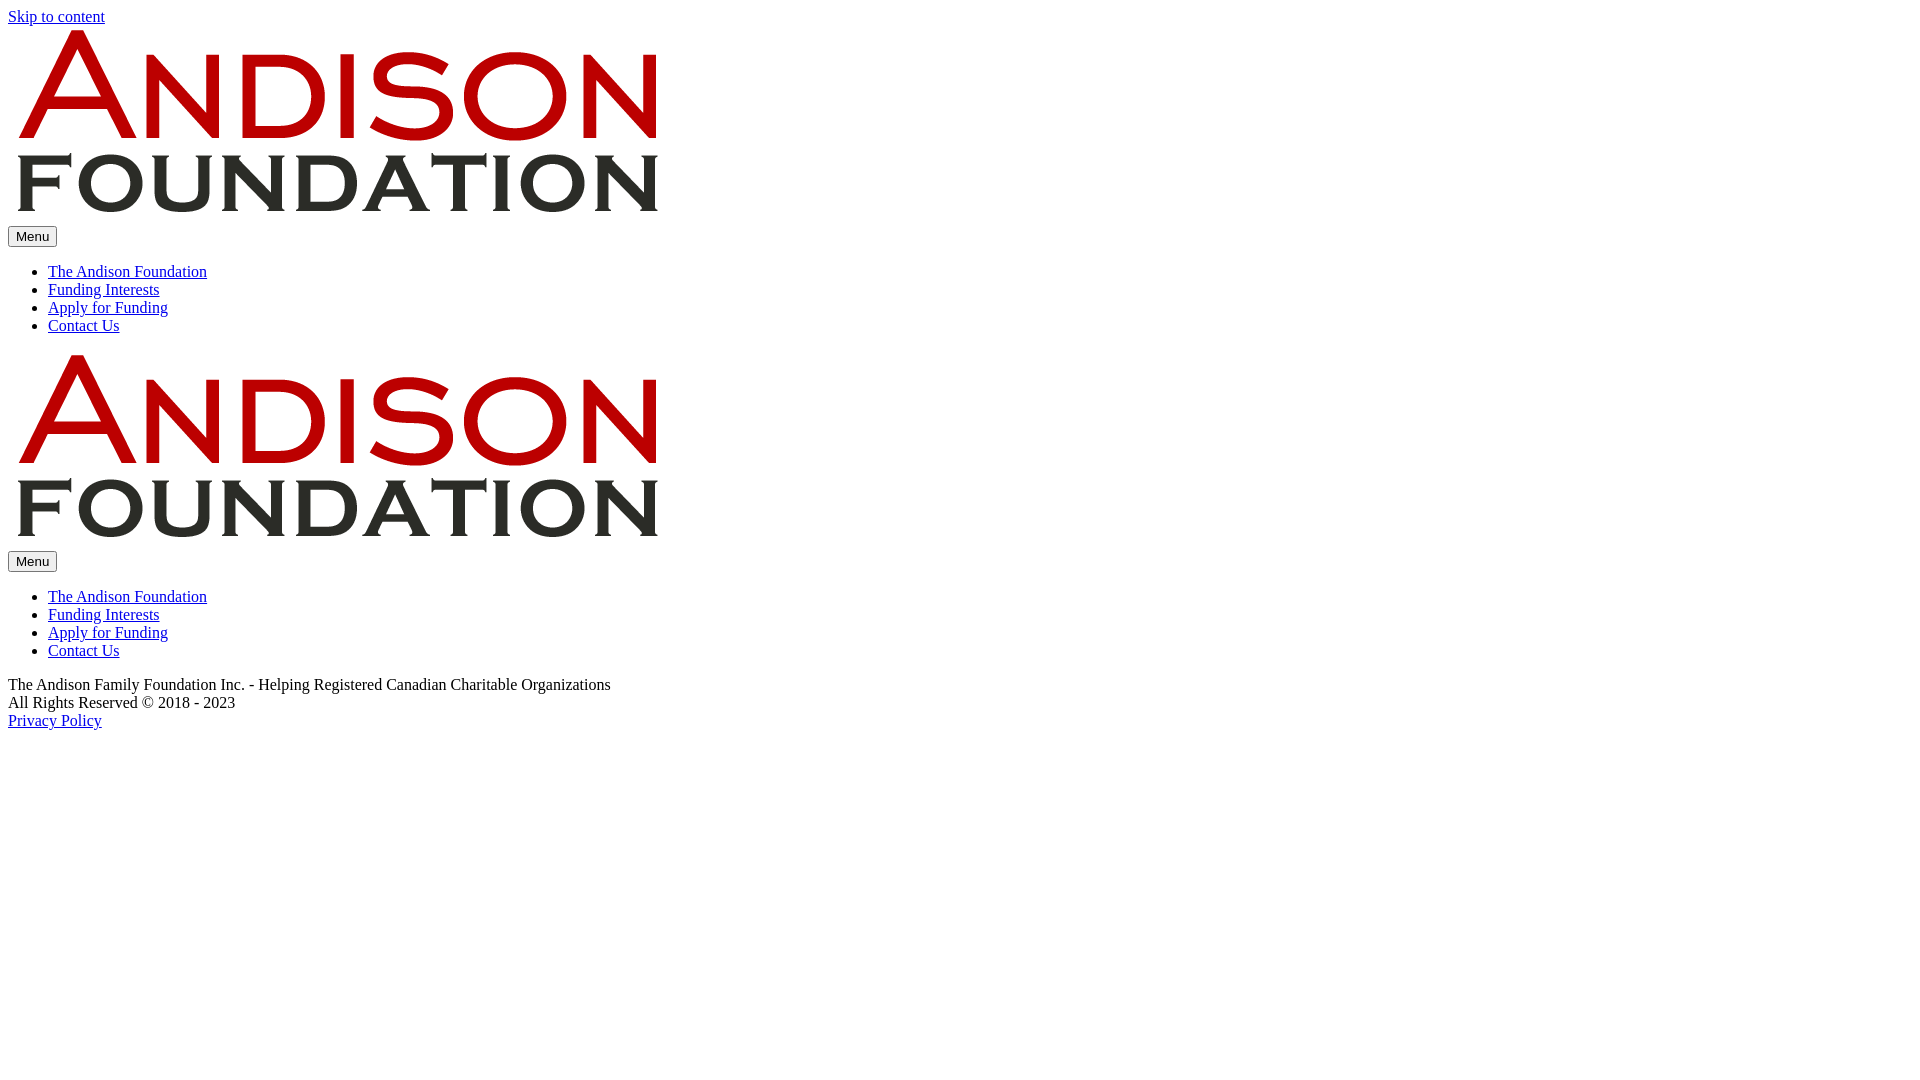 The height and width of the screenshot is (1080, 1920). Describe the element at coordinates (32, 236) in the screenshot. I see `Menu` at that location.